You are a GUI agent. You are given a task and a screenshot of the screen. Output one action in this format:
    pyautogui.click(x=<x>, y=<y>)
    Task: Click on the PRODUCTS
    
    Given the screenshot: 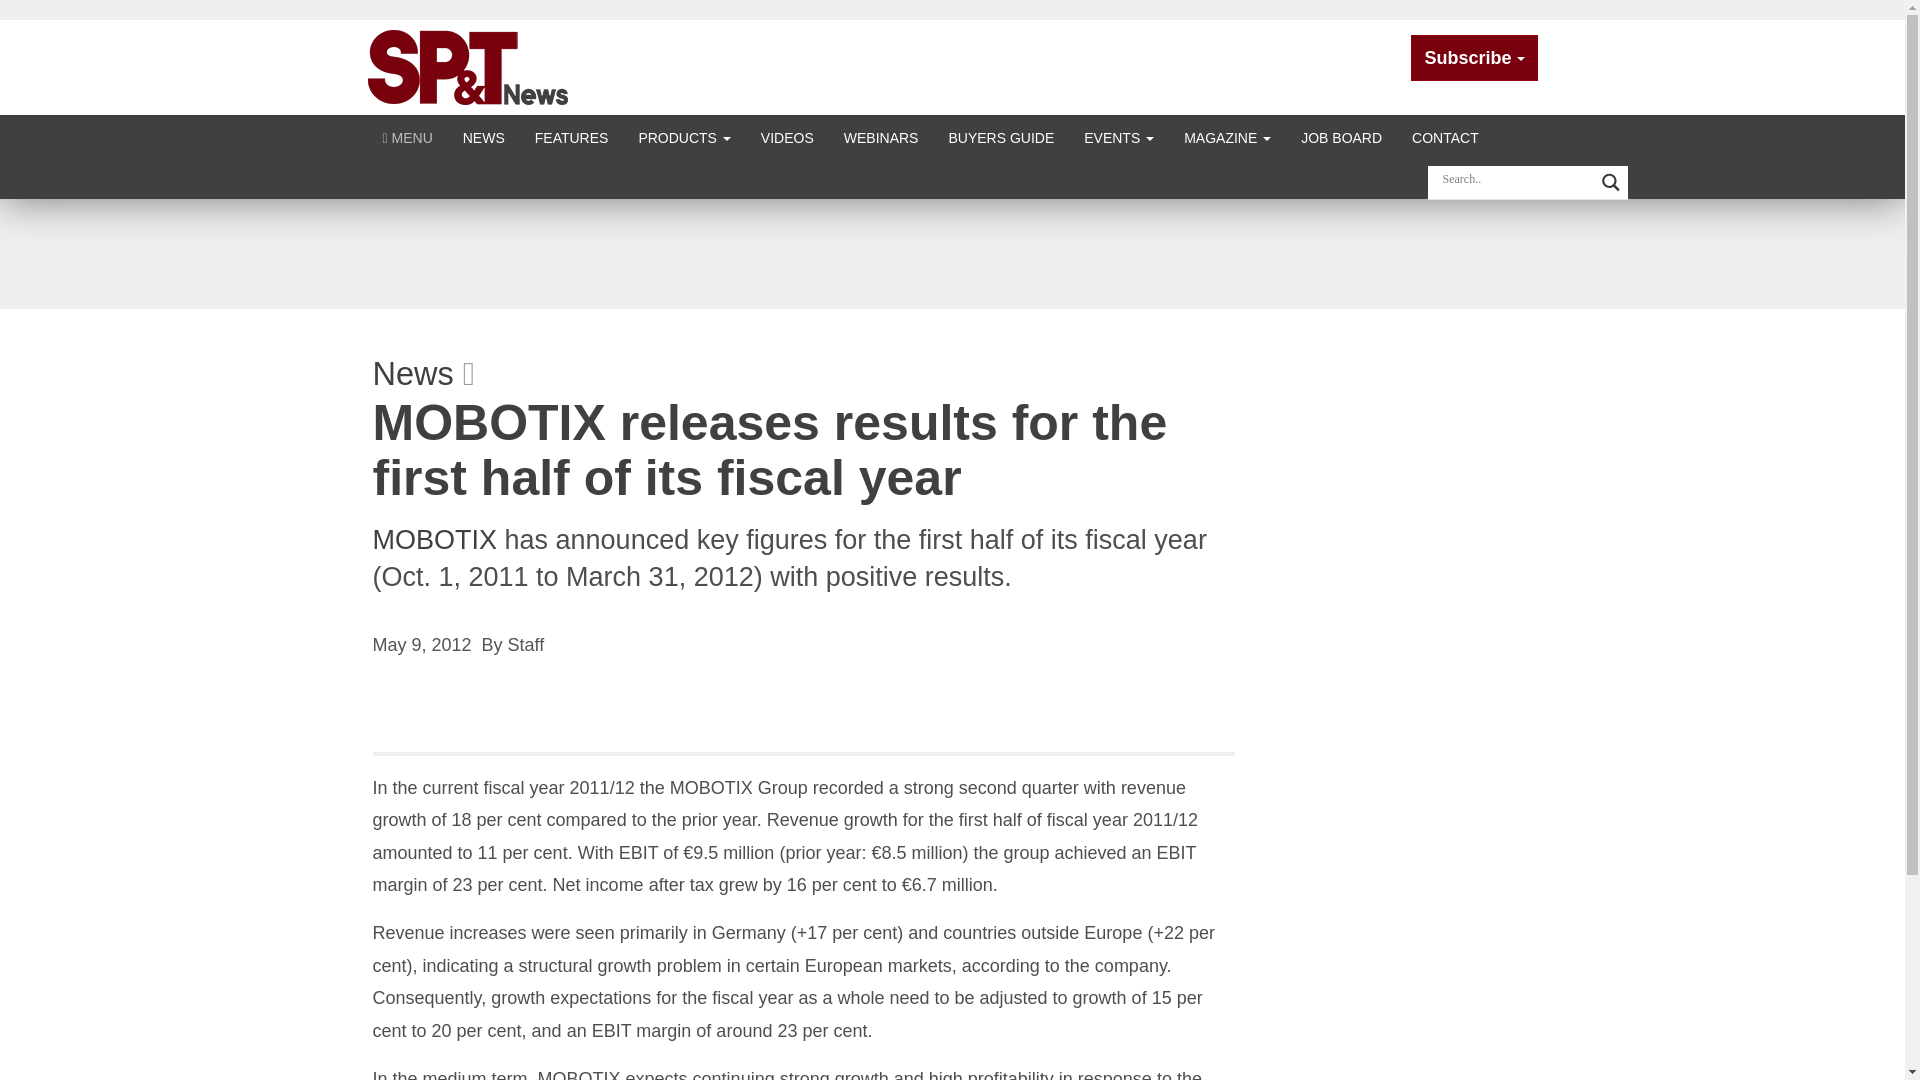 What is the action you would take?
    pyautogui.click(x=683, y=136)
    